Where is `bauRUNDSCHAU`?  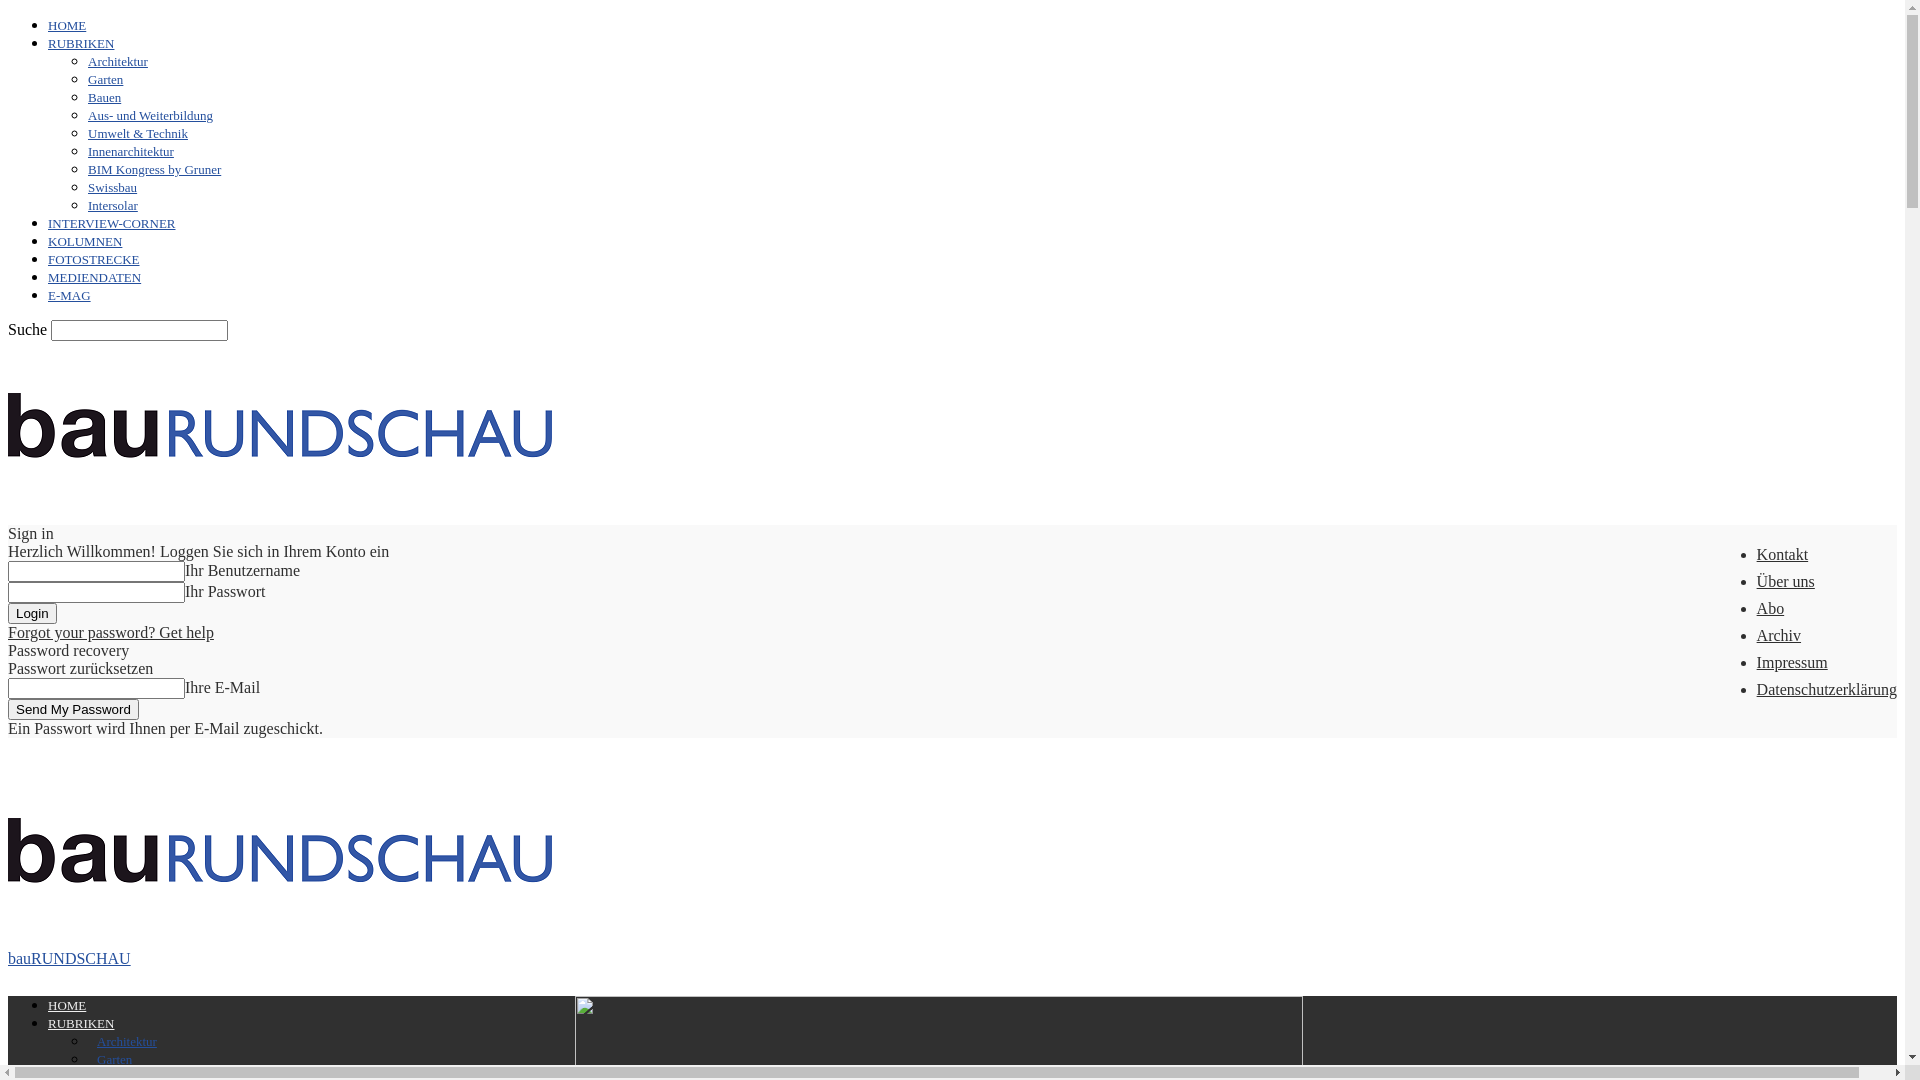 bauRUNDSCHAU is located at coordinates (280, 950).